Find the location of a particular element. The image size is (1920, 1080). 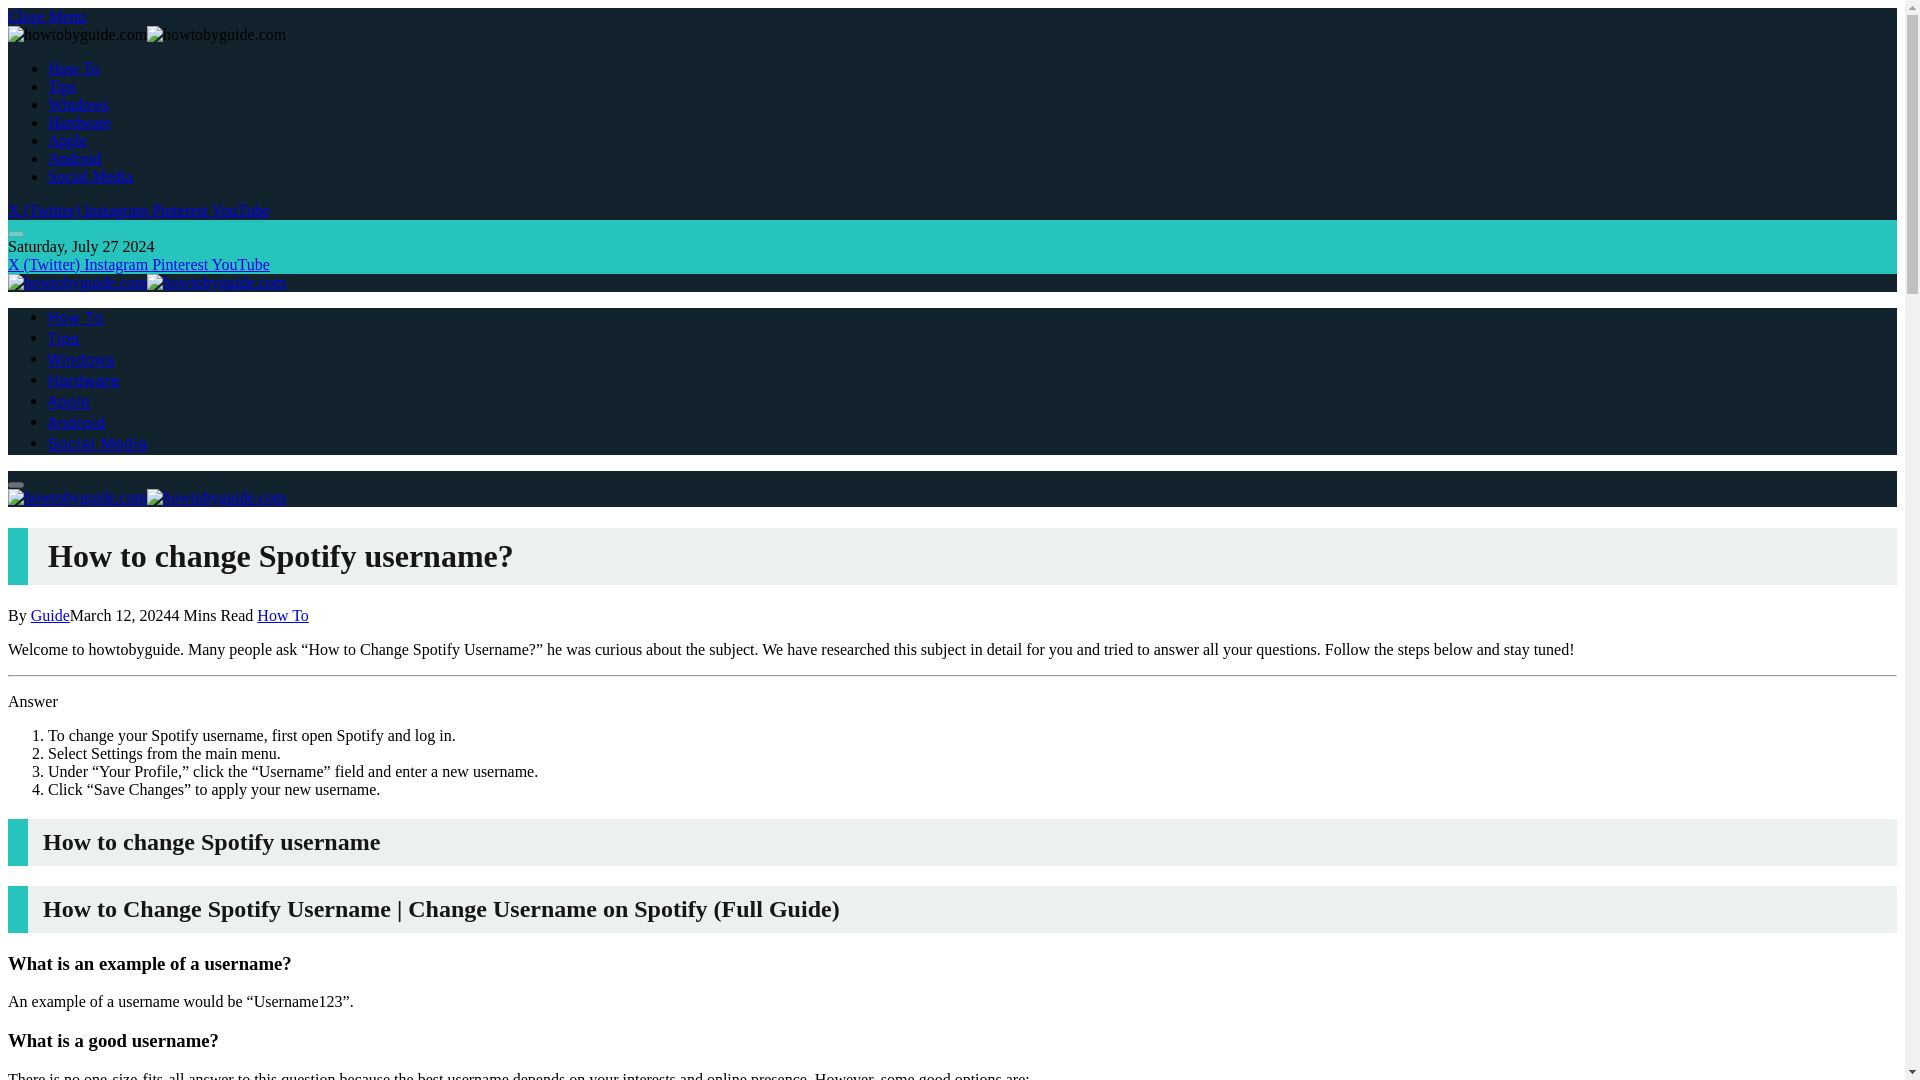

Windows is located at coordinates (82, 360).